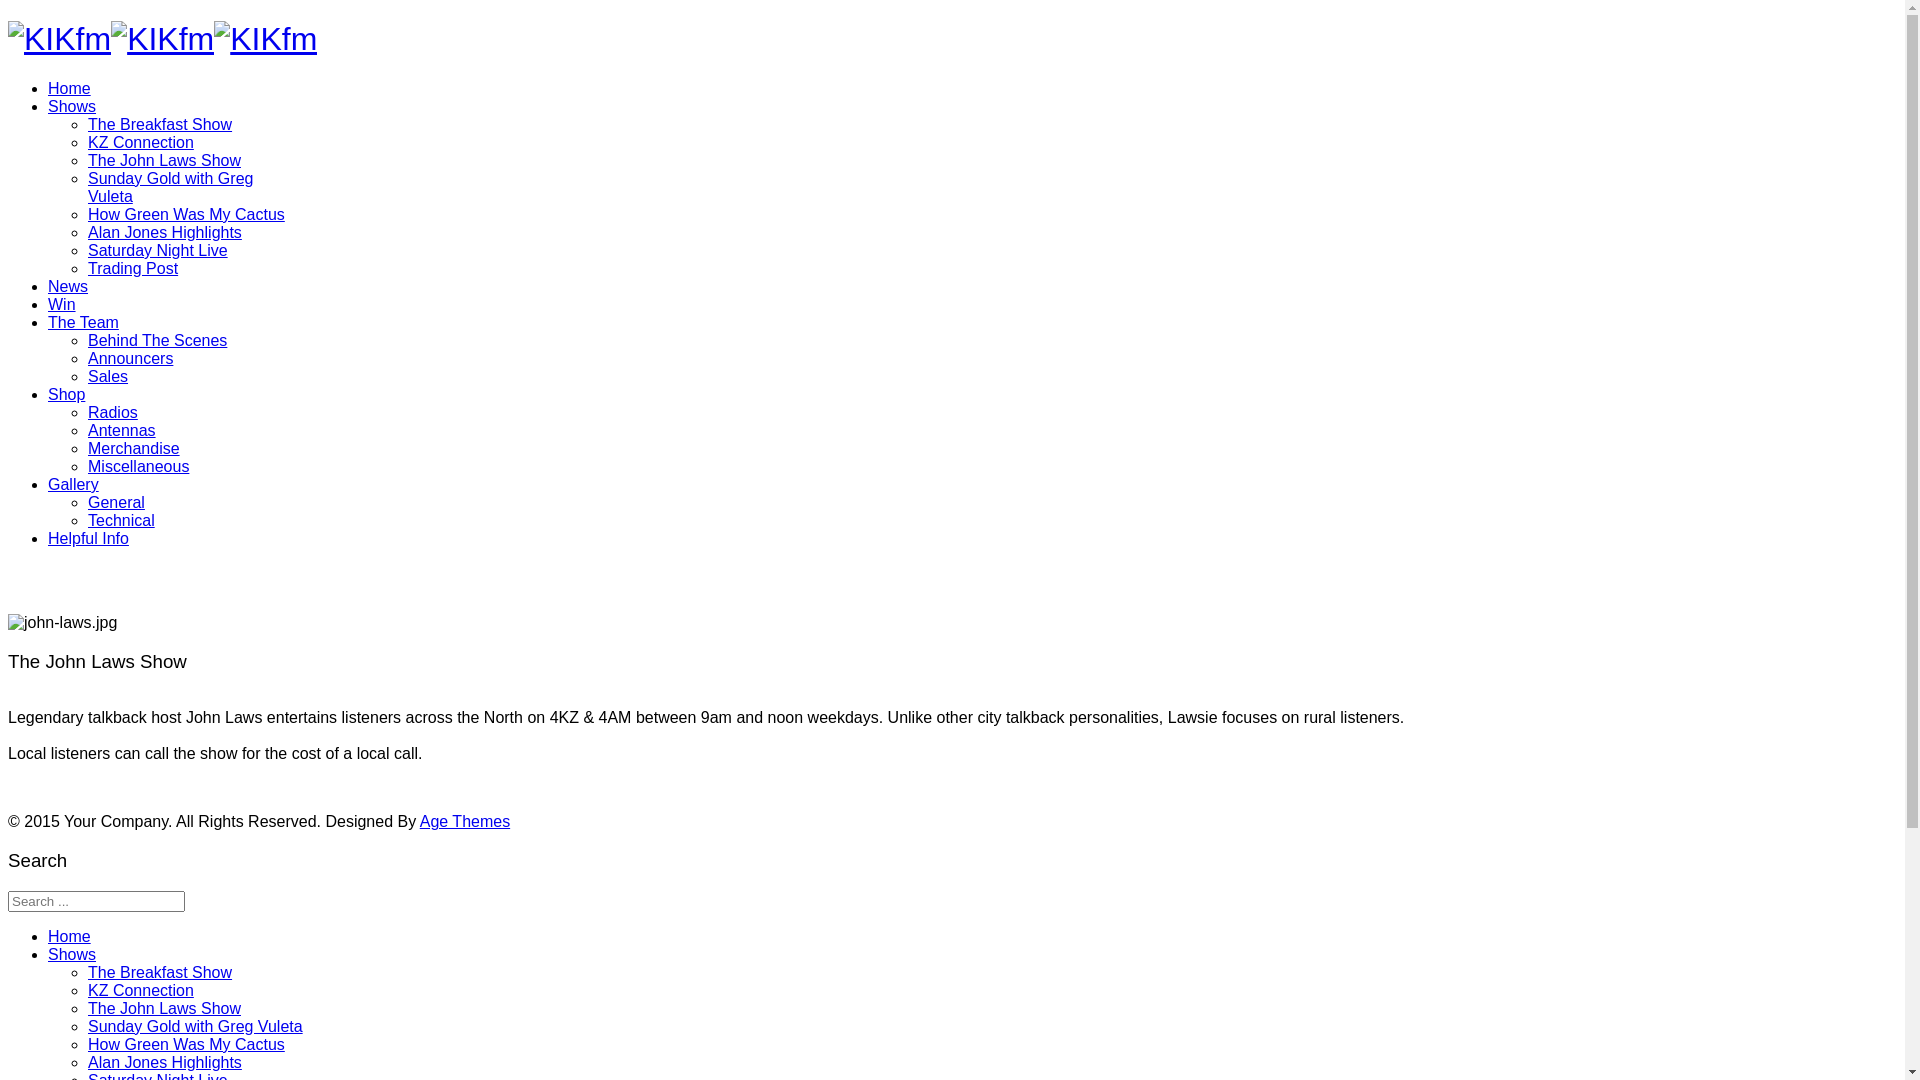  What do you see at coordinates (164, 1008) in the screenshot?
I see `The John Laws Show` at bounding box center [164, 1008].